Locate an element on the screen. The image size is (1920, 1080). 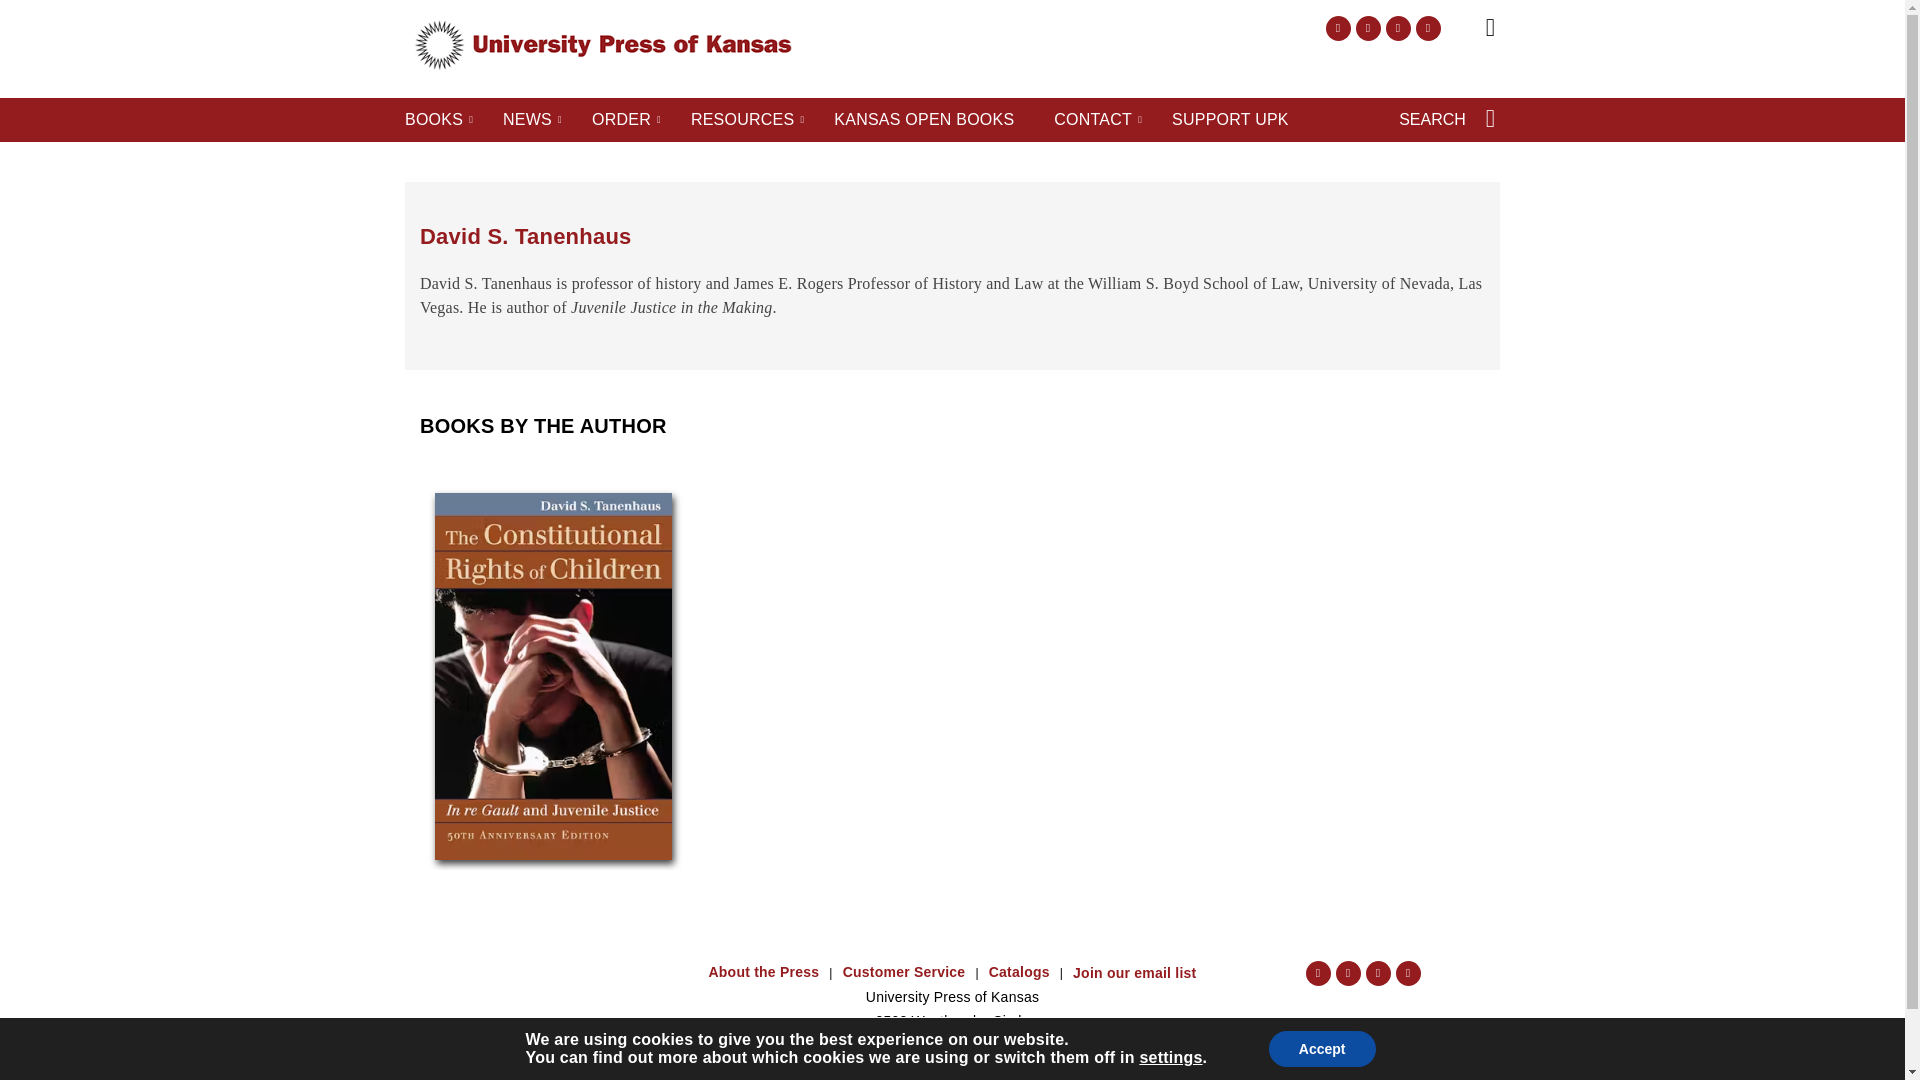
Follow us on Instagram is located at coordinates (1348, 974).